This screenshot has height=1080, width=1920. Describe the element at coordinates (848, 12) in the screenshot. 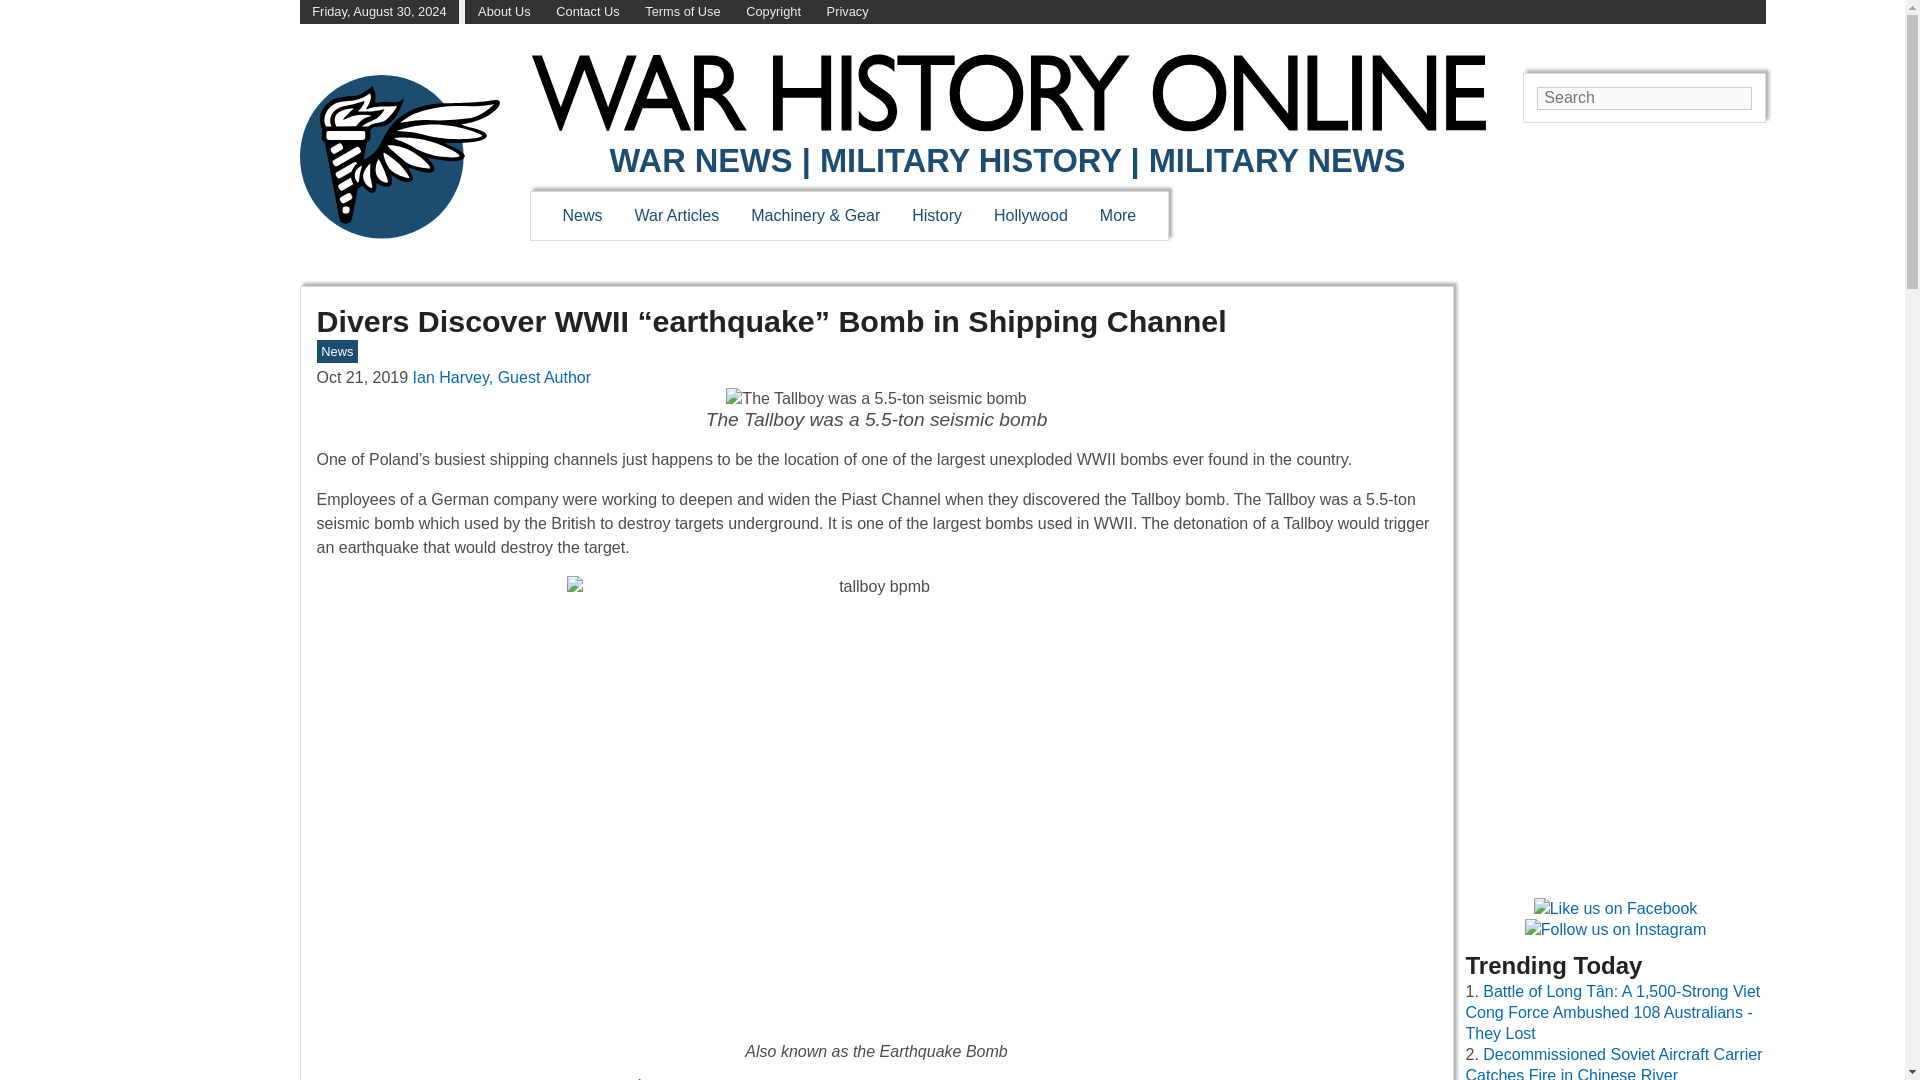

I see `Privacy` at that location.